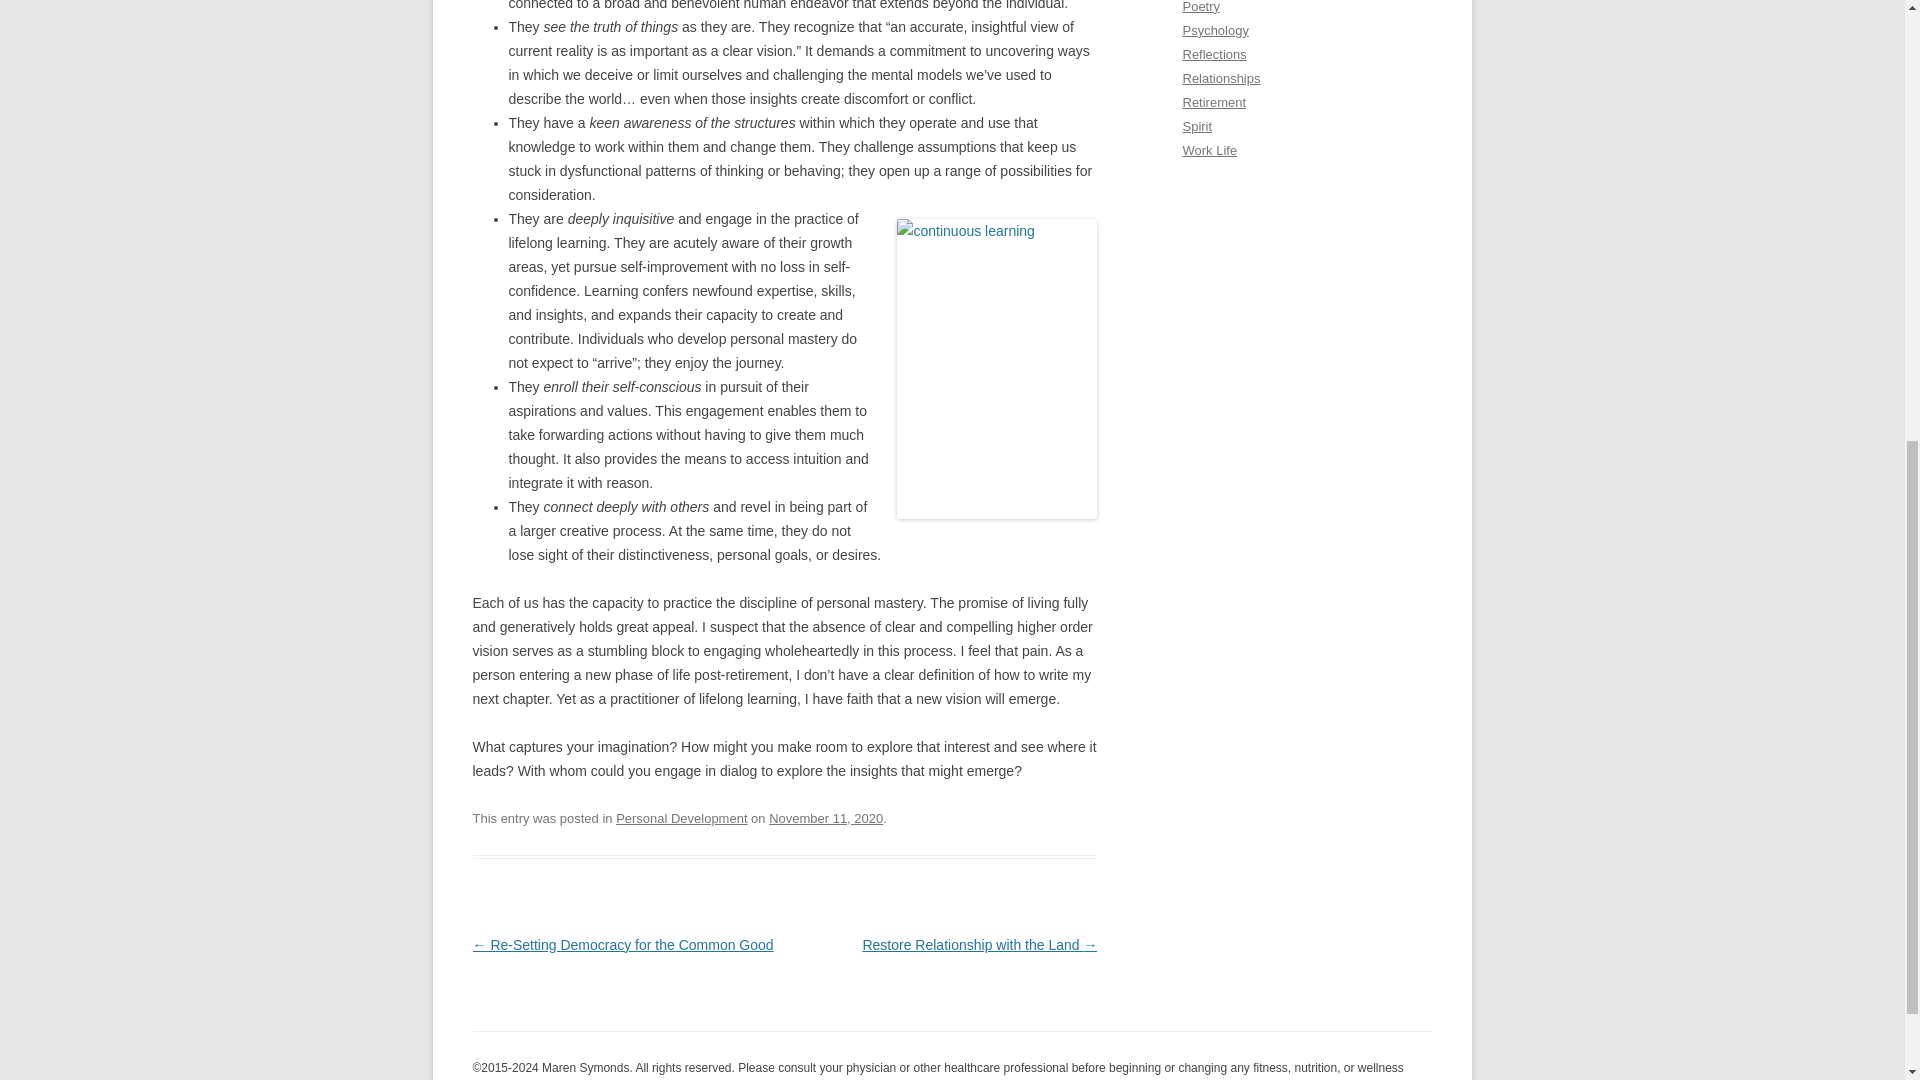  What do you see at coordinates (826, 818) in the screenshot?
I see `6:00 am` at bounding box center [826, 818].